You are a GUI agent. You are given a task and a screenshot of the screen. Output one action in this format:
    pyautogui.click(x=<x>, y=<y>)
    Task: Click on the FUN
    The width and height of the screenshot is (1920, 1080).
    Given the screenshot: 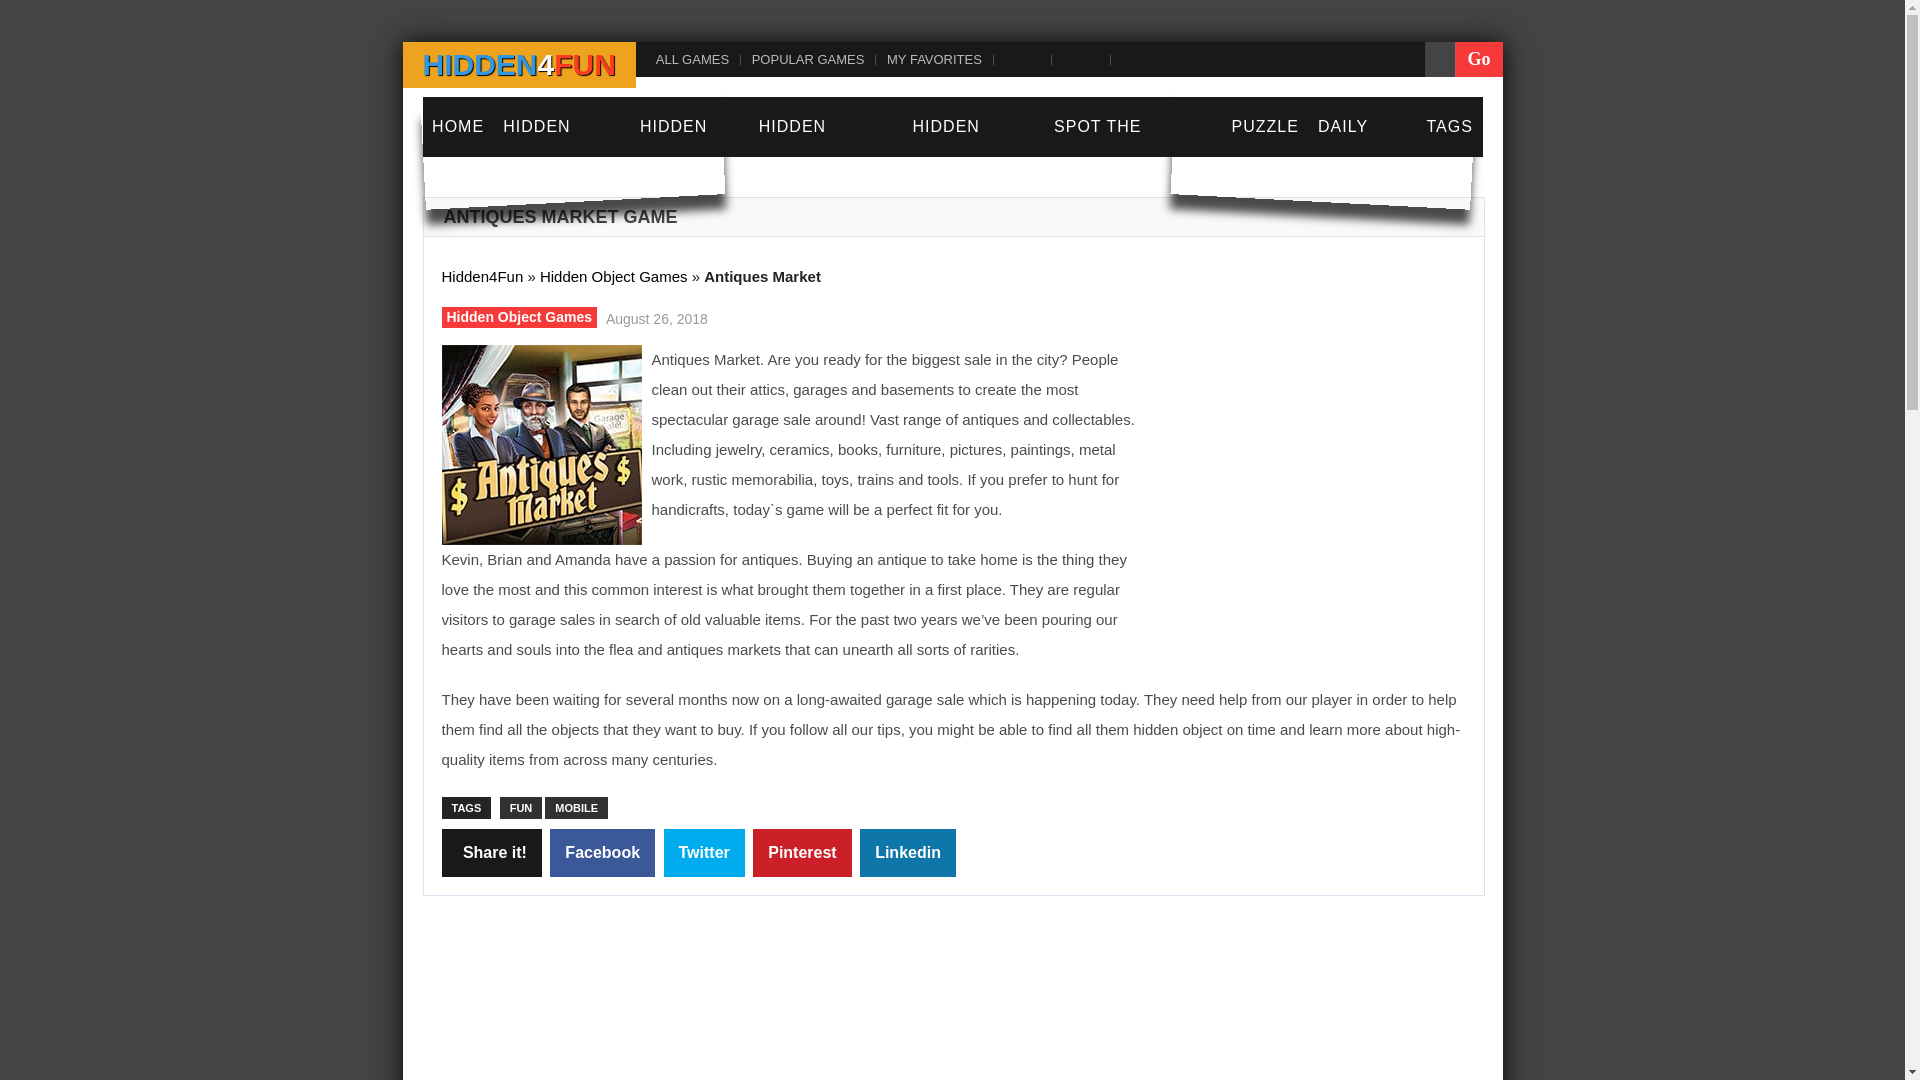 What is the action you would take?
    pyautogui.click(x=521, y=808)
    